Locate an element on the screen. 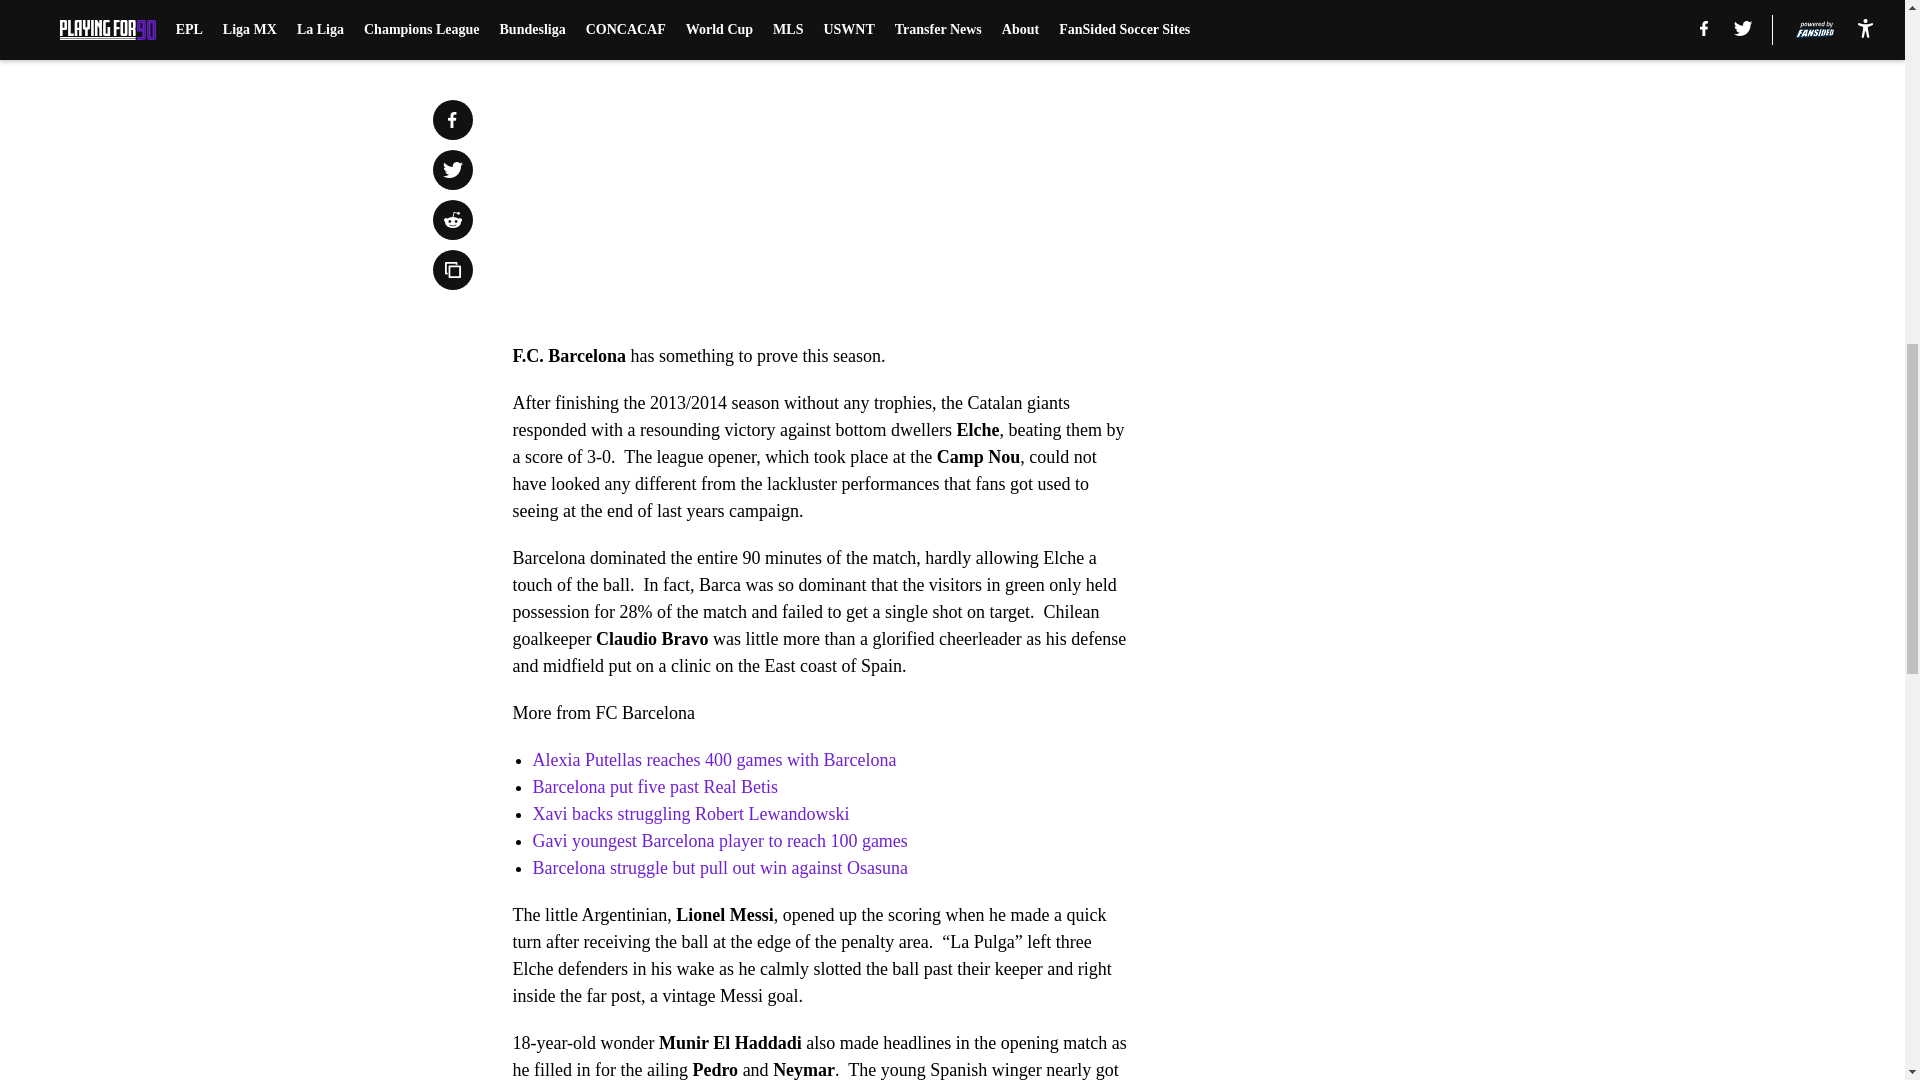 The width and height of the screenshot is (1920, 1080). Xavi backs struggling Robert Lewandowski is located at coordinates (690, 814).